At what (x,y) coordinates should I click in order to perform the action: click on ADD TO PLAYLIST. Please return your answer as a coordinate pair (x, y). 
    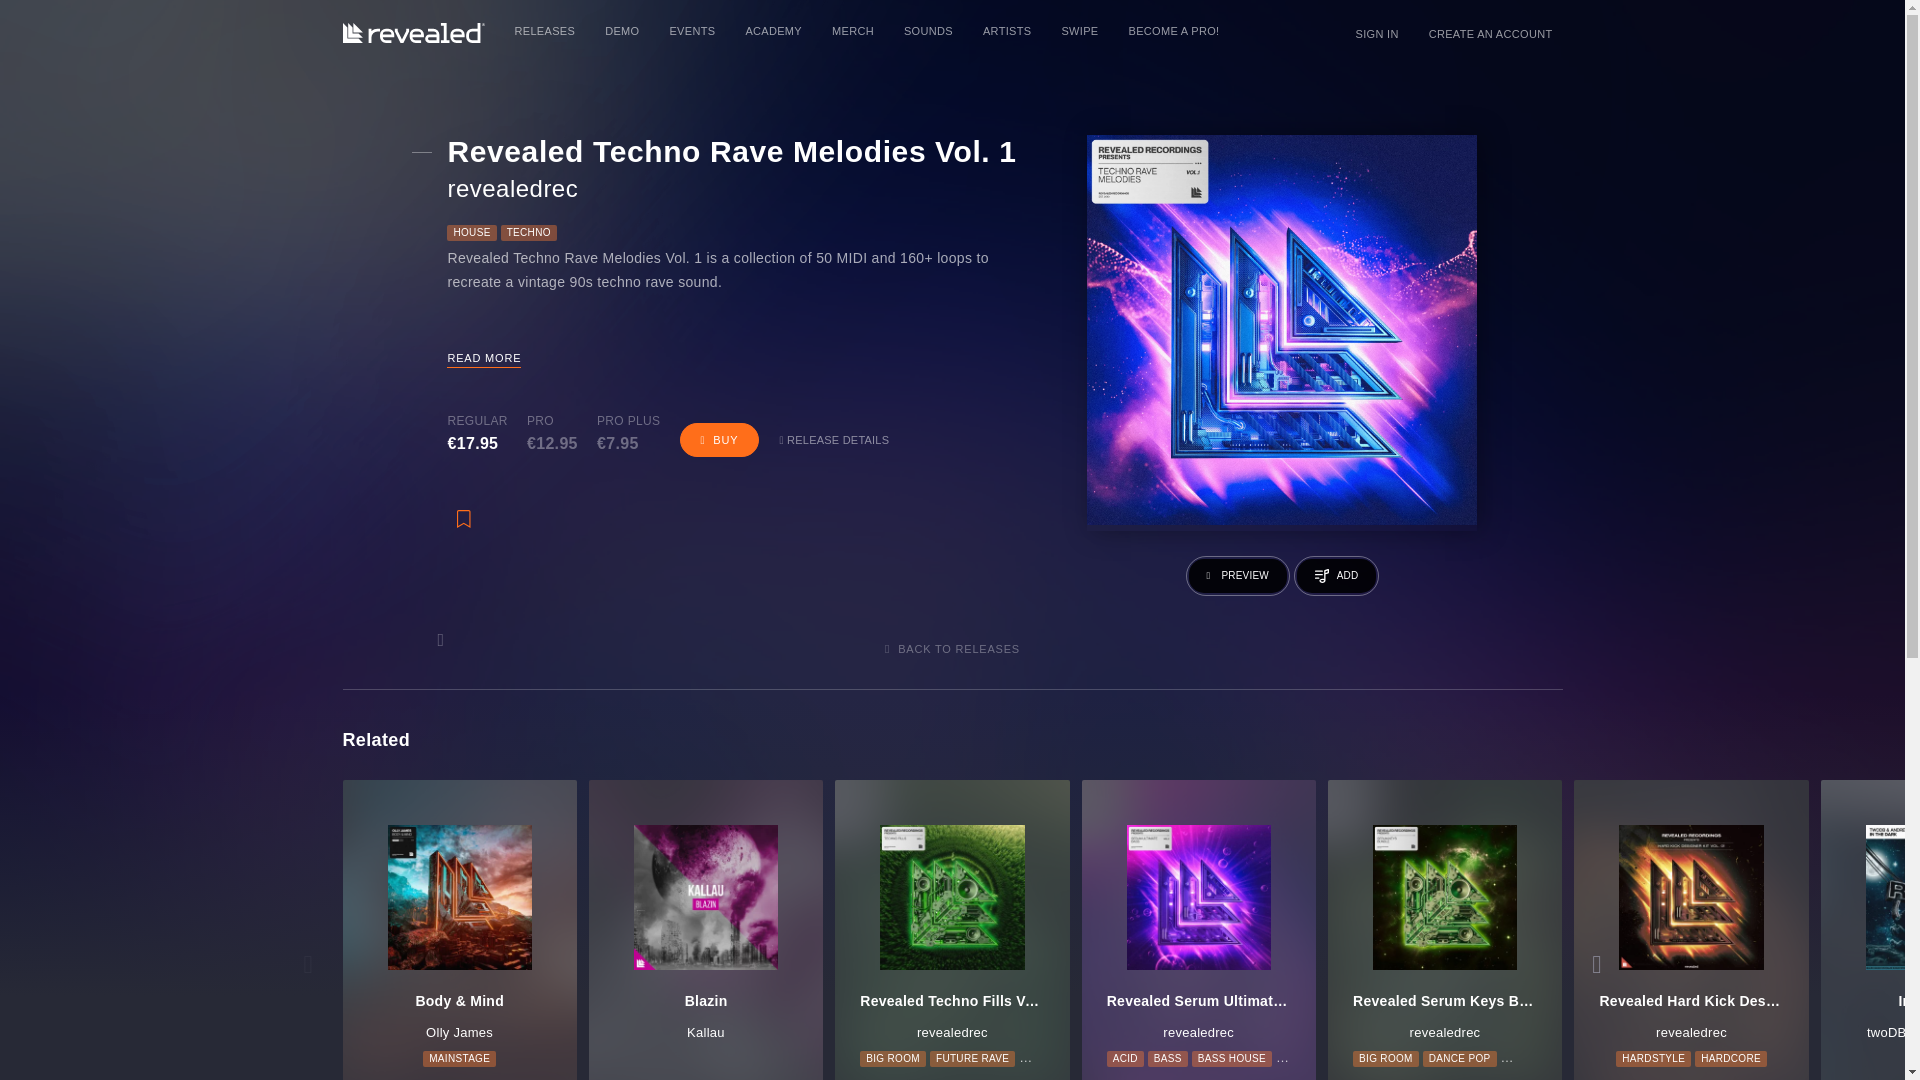
    Looking at the image, I should click on (1336, 576).